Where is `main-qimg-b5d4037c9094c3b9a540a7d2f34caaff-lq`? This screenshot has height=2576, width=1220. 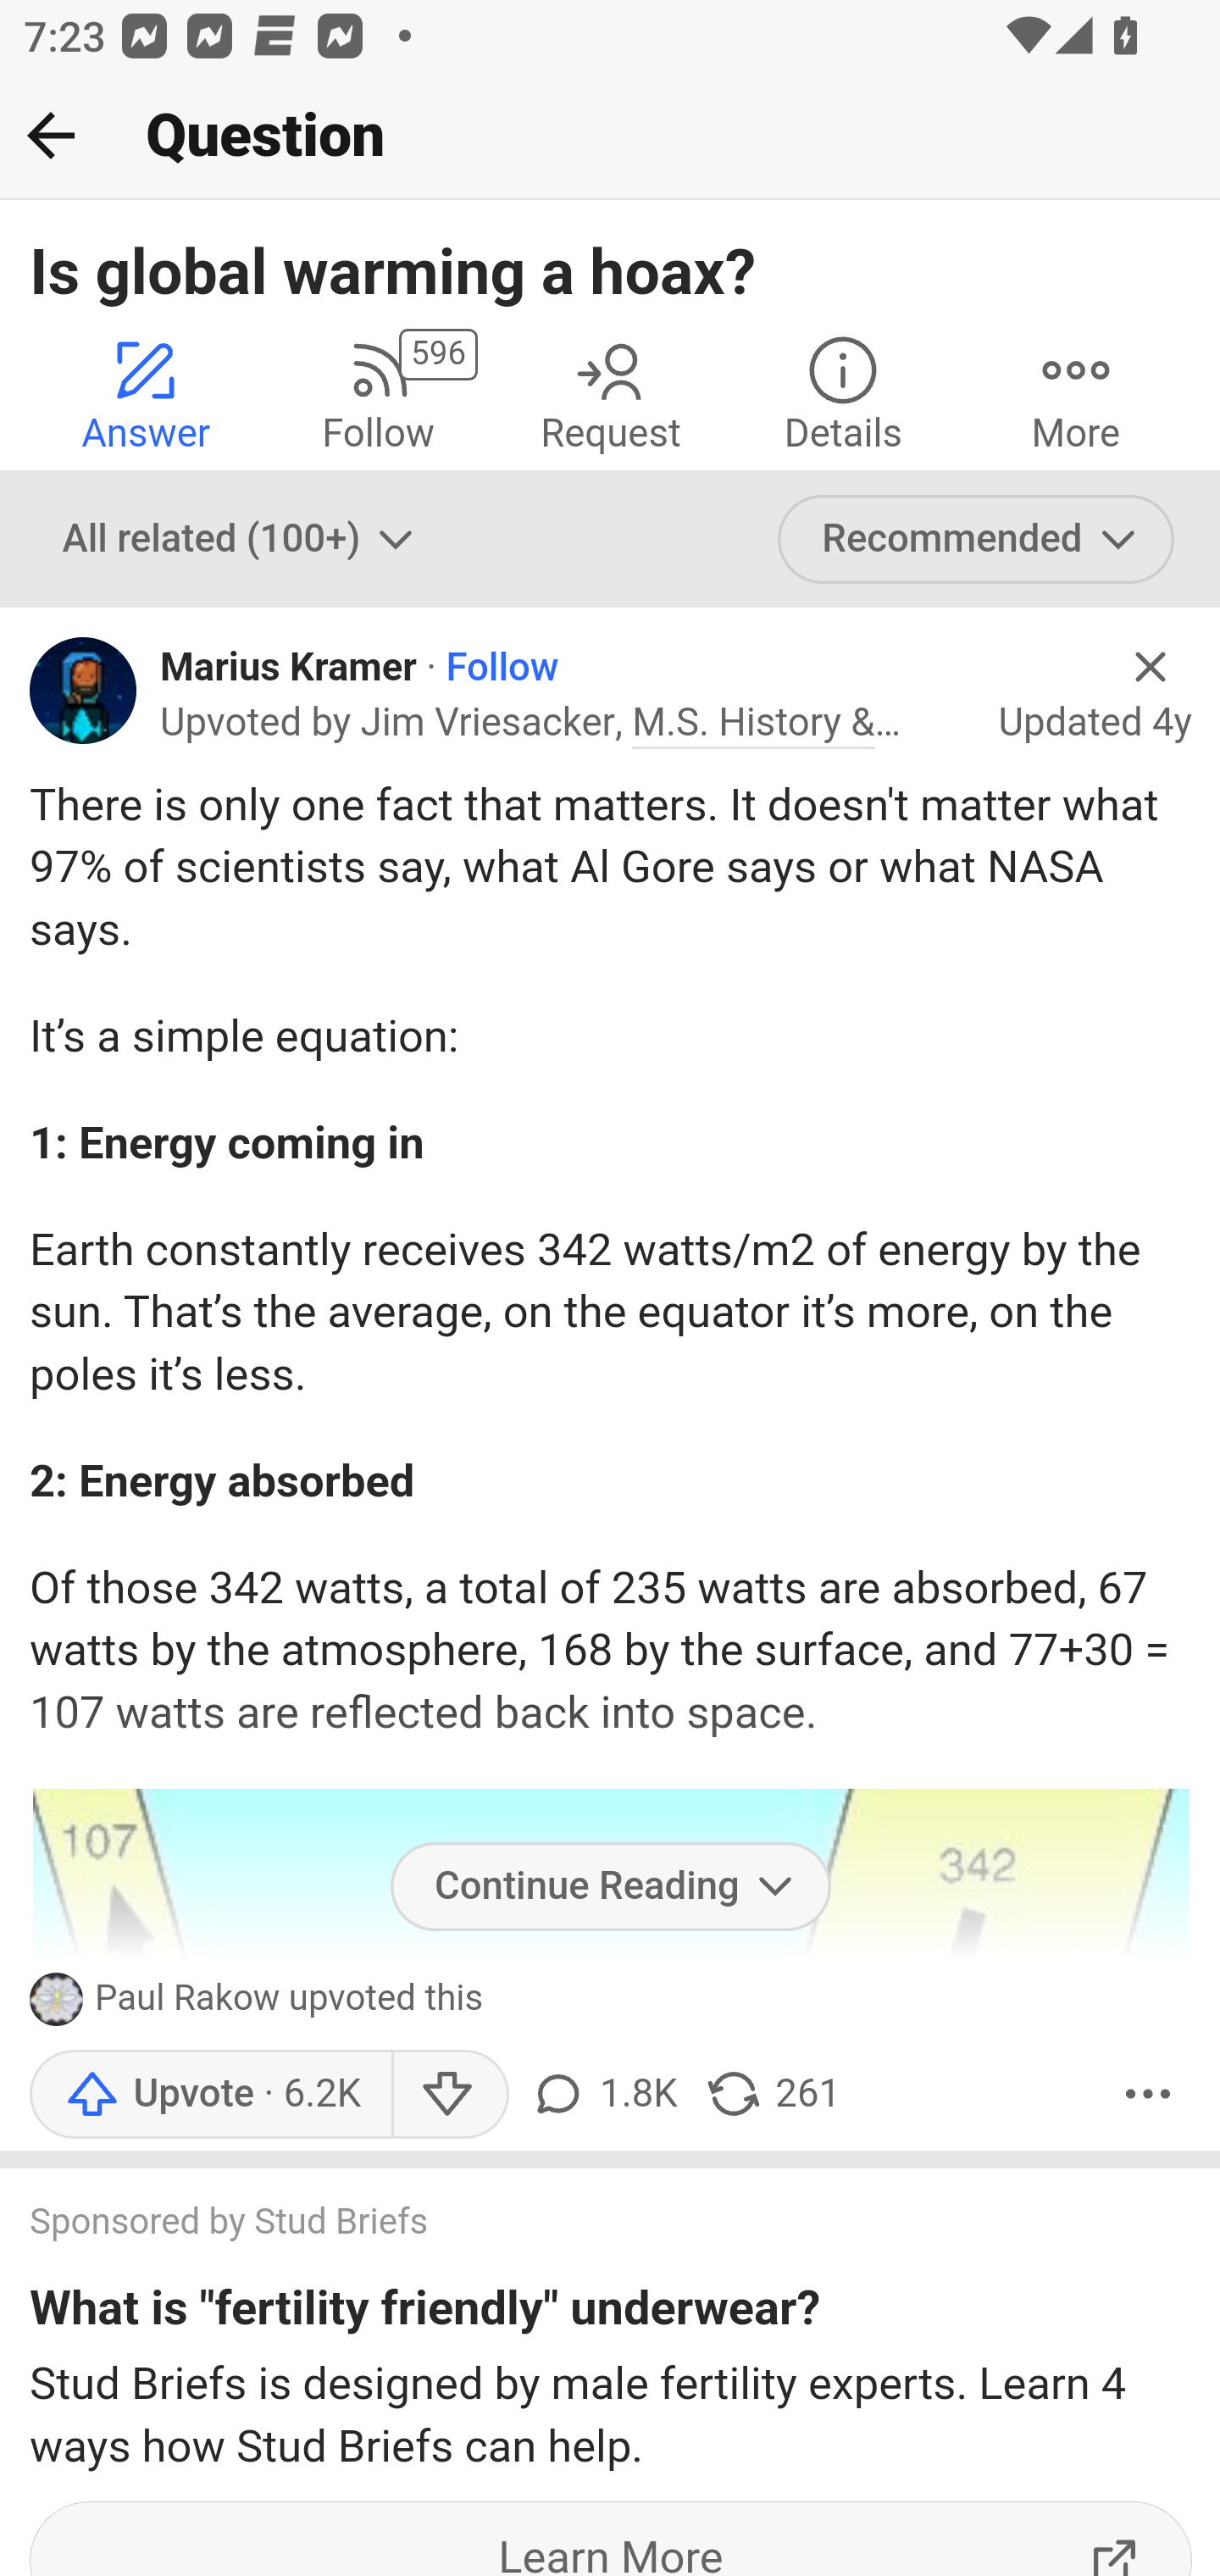 main-qimg-b5d4037c9094c3b9a540a7d2f34caaff-lq is located at coordinates (610, 2180).